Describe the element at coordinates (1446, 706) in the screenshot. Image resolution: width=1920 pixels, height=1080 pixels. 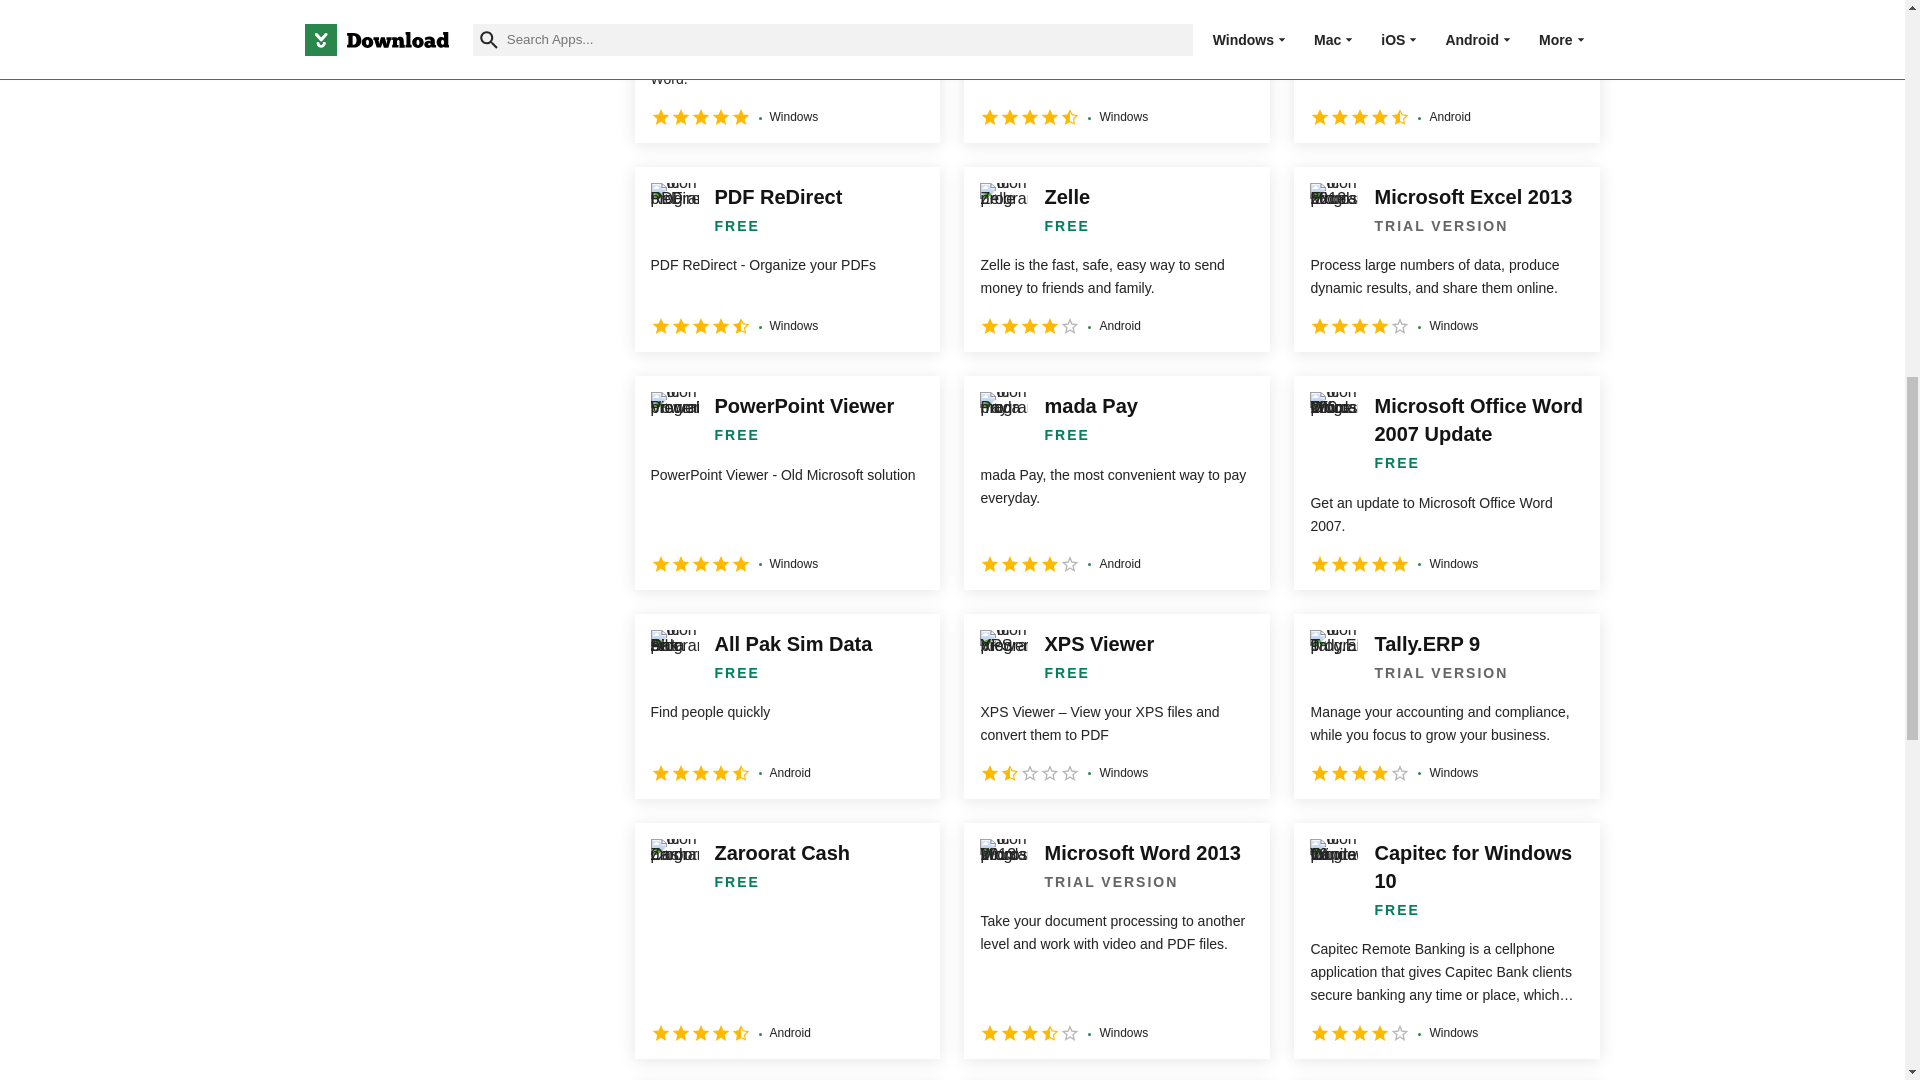
I see `Tally.ERP 9` at that location.